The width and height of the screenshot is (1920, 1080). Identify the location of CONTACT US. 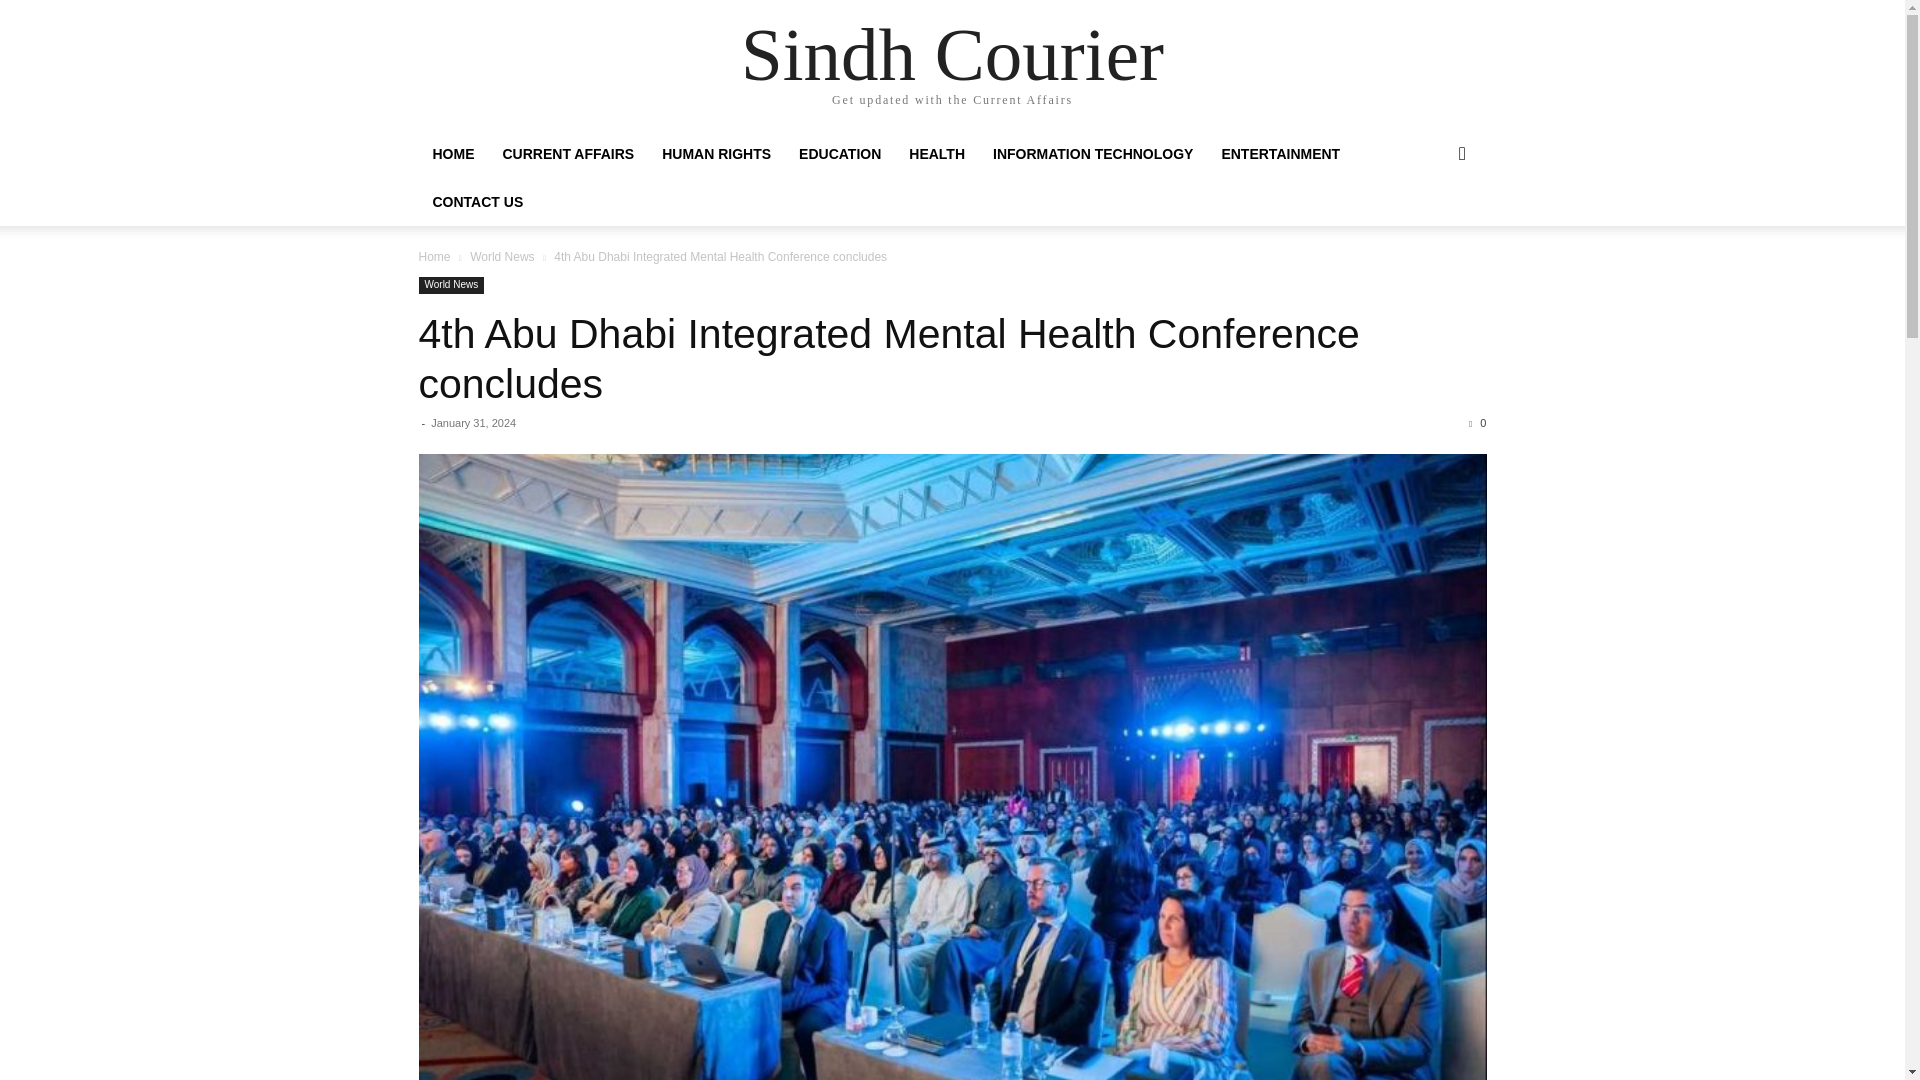
(478, 202).